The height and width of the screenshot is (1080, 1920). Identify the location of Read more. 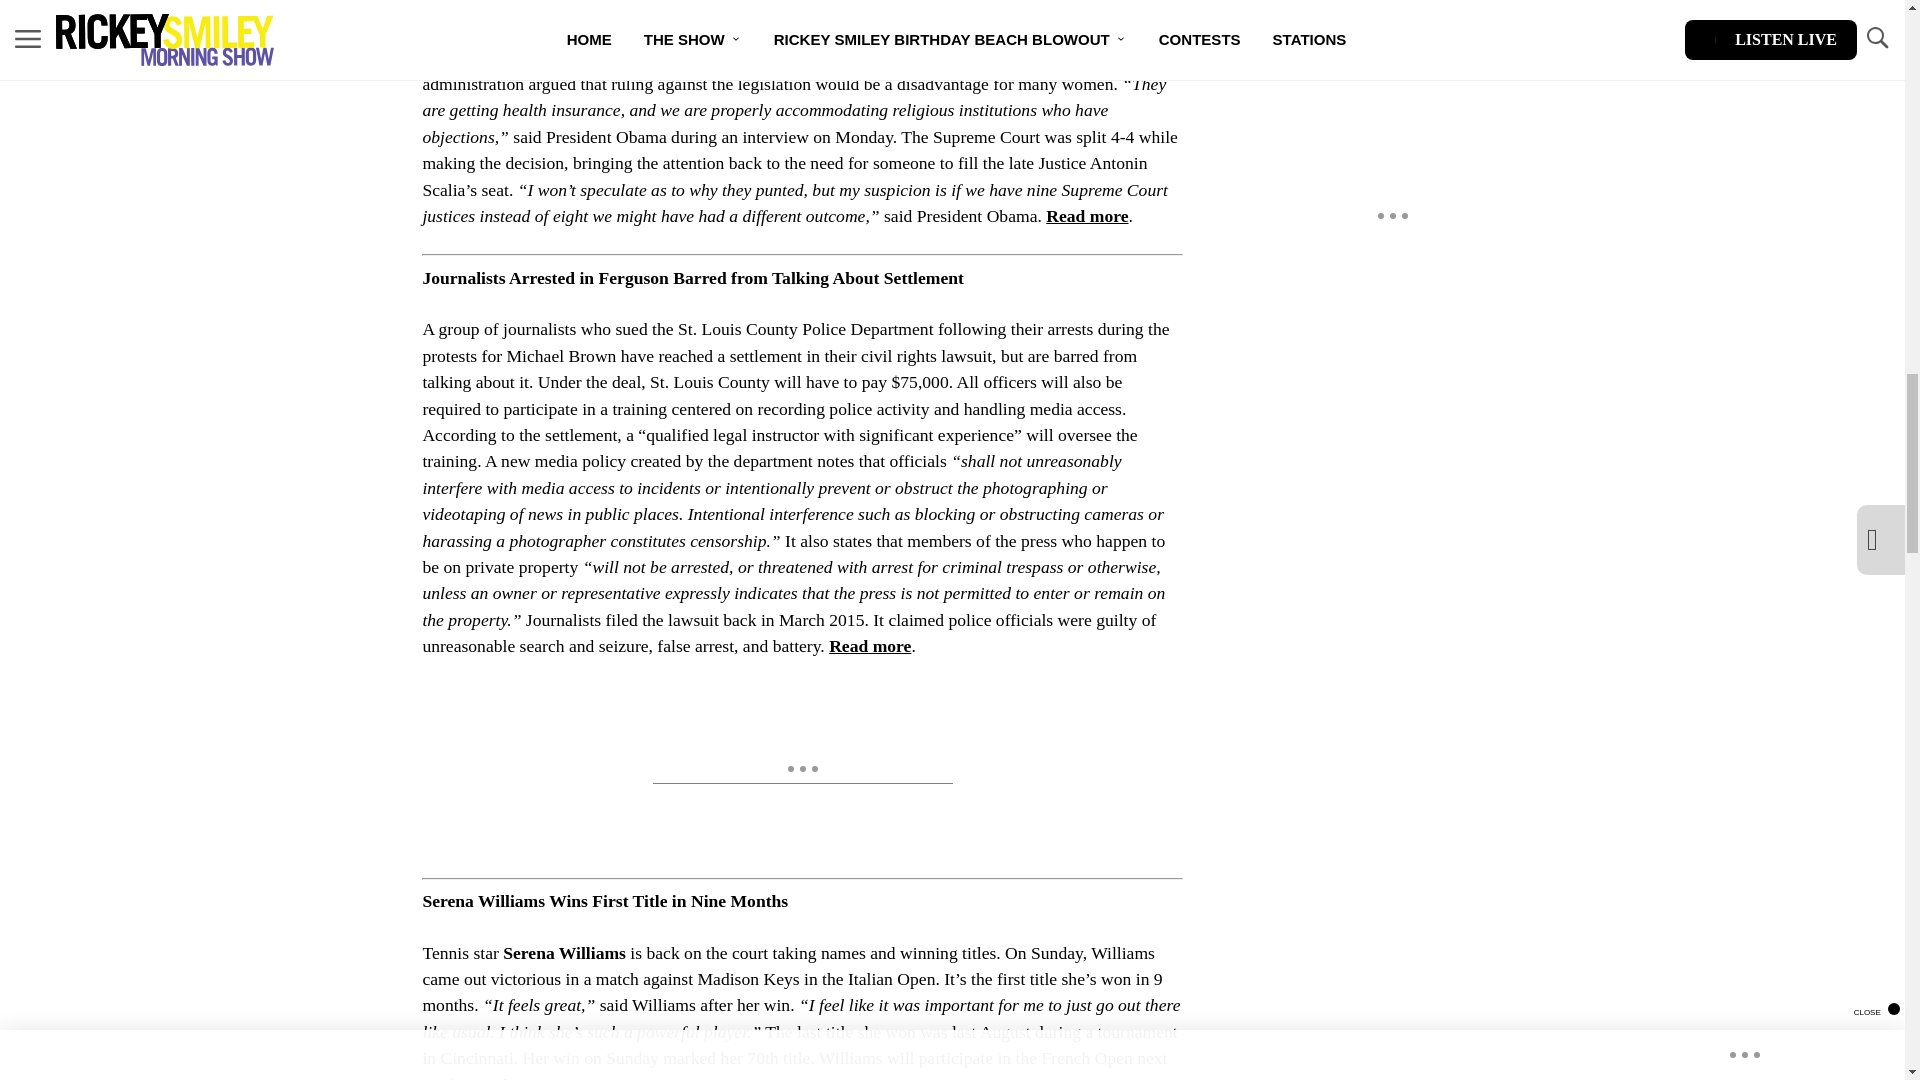
(508, 1077).